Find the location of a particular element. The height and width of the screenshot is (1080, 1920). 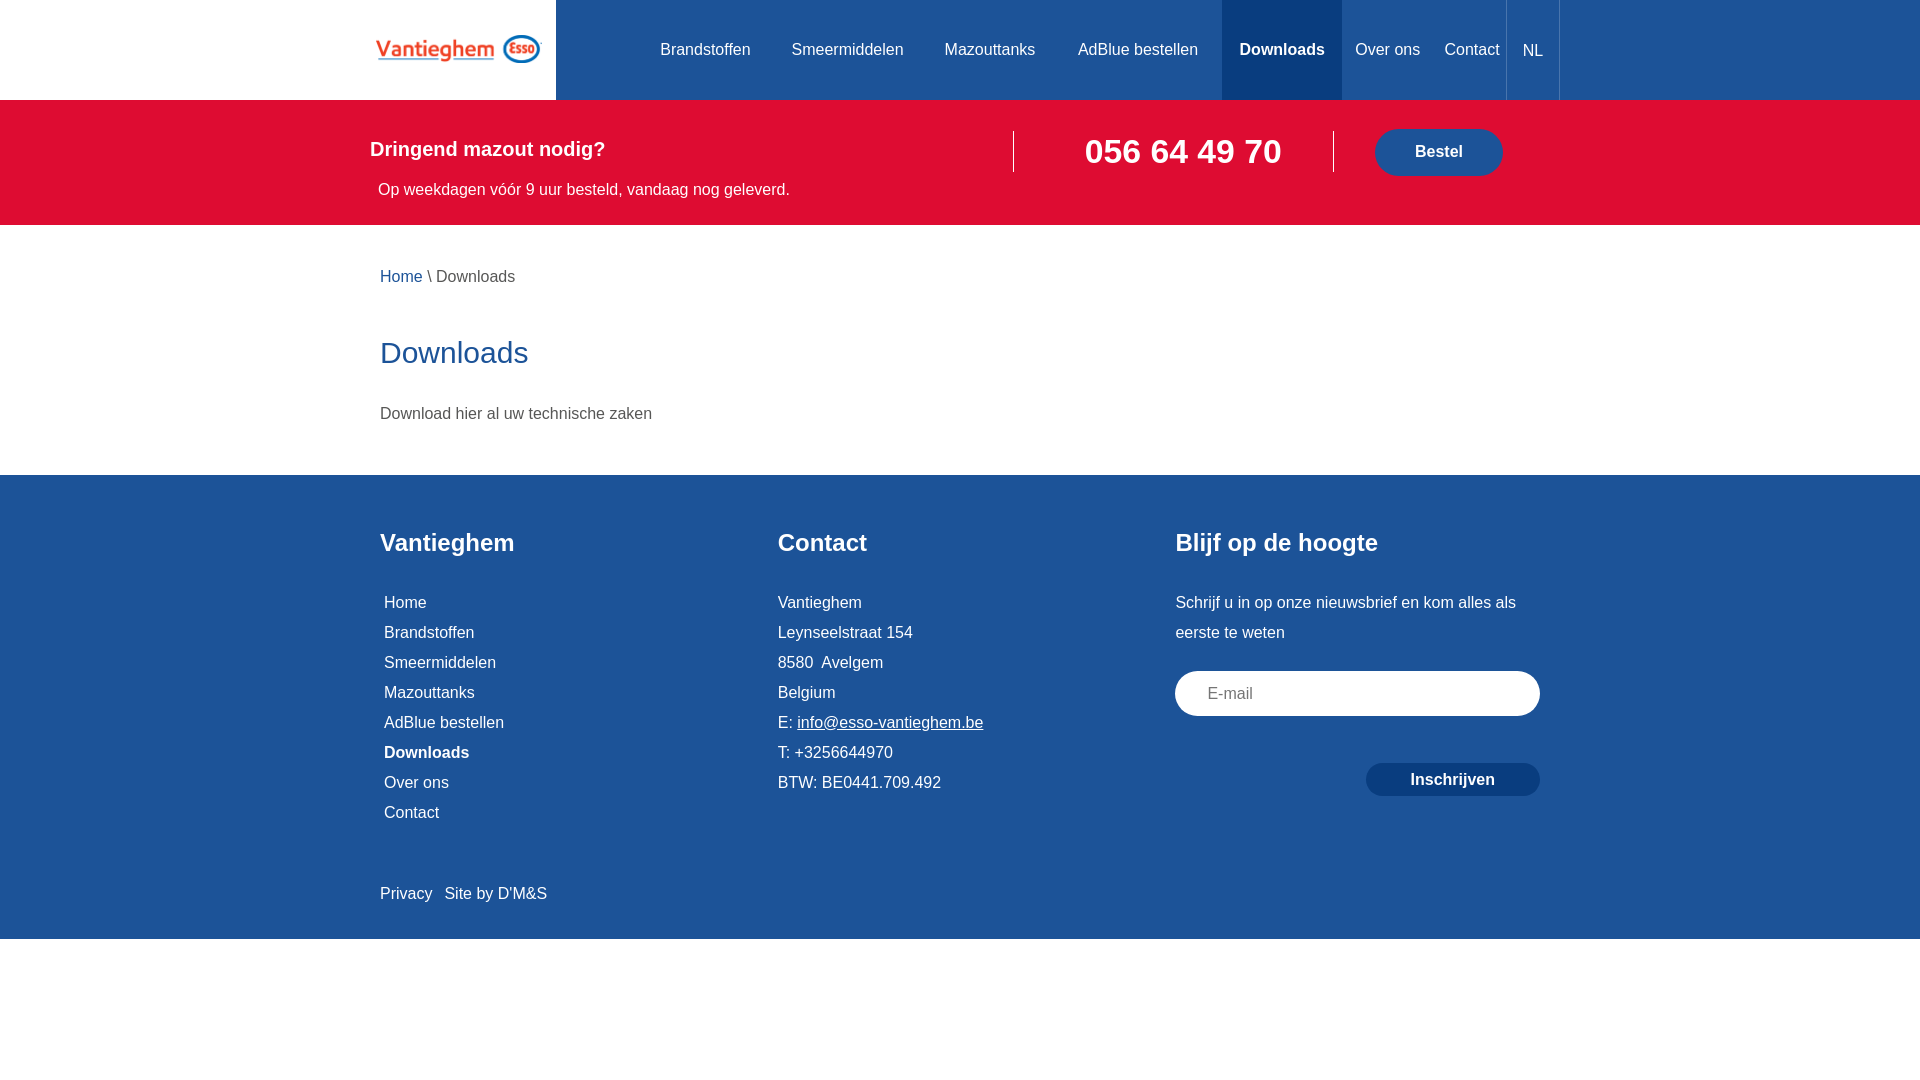

AdBlue bestellen is located at coordinates (562, 723).